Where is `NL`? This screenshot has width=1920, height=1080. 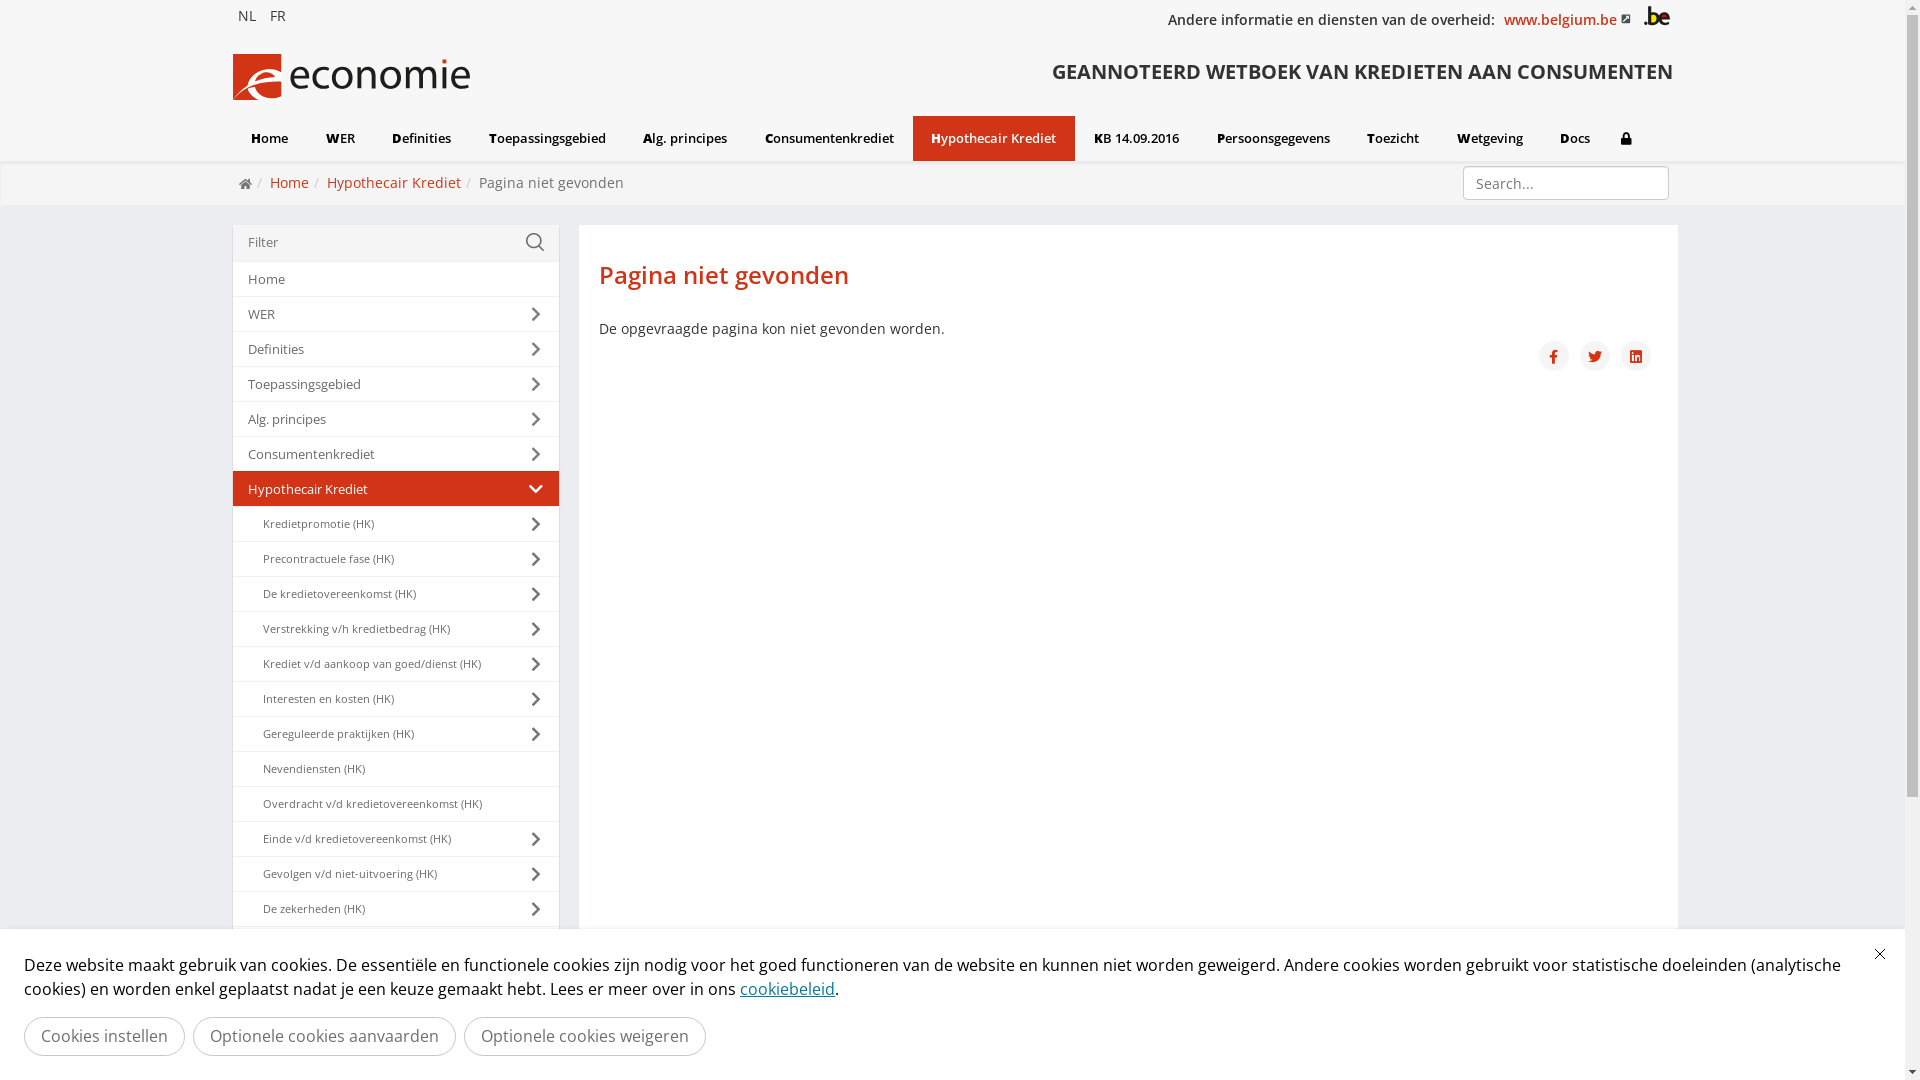
NL is located at coordinates (246, 16).